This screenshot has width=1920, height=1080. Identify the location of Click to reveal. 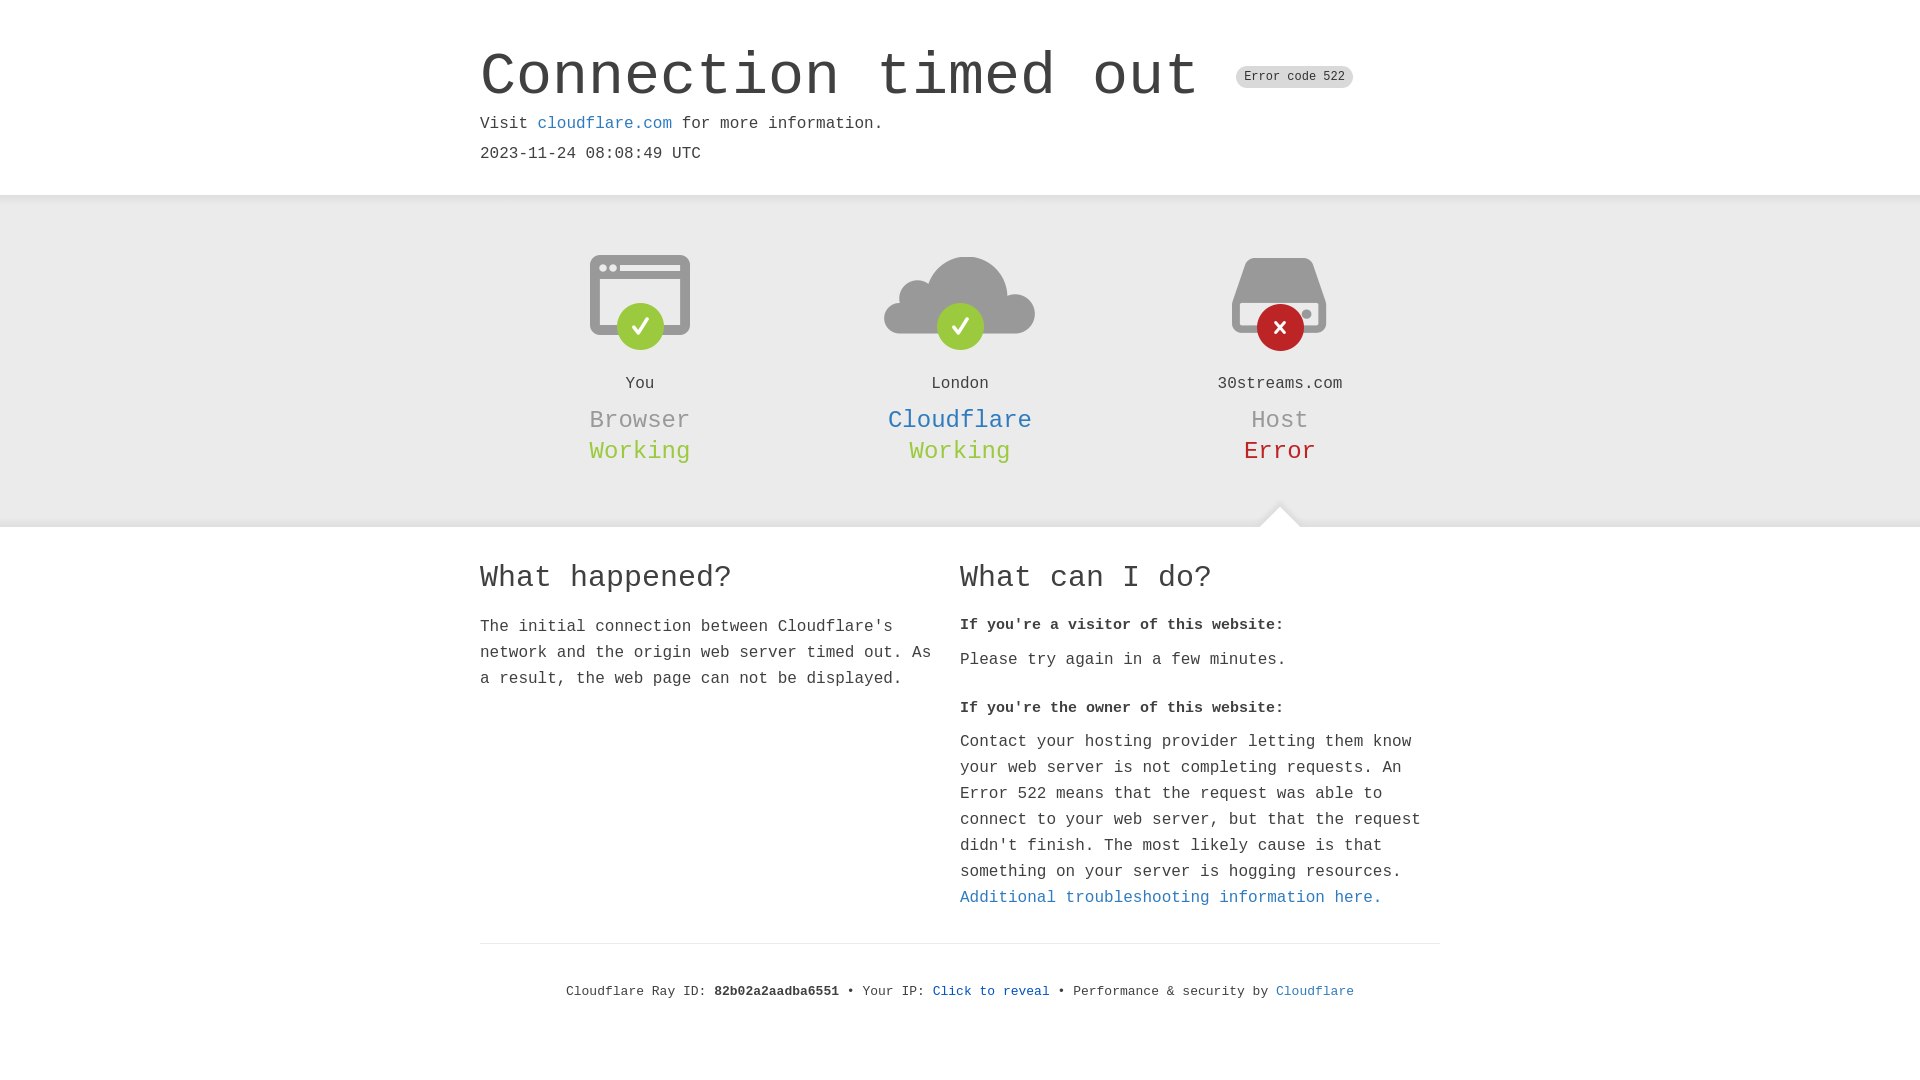
(992, 992).